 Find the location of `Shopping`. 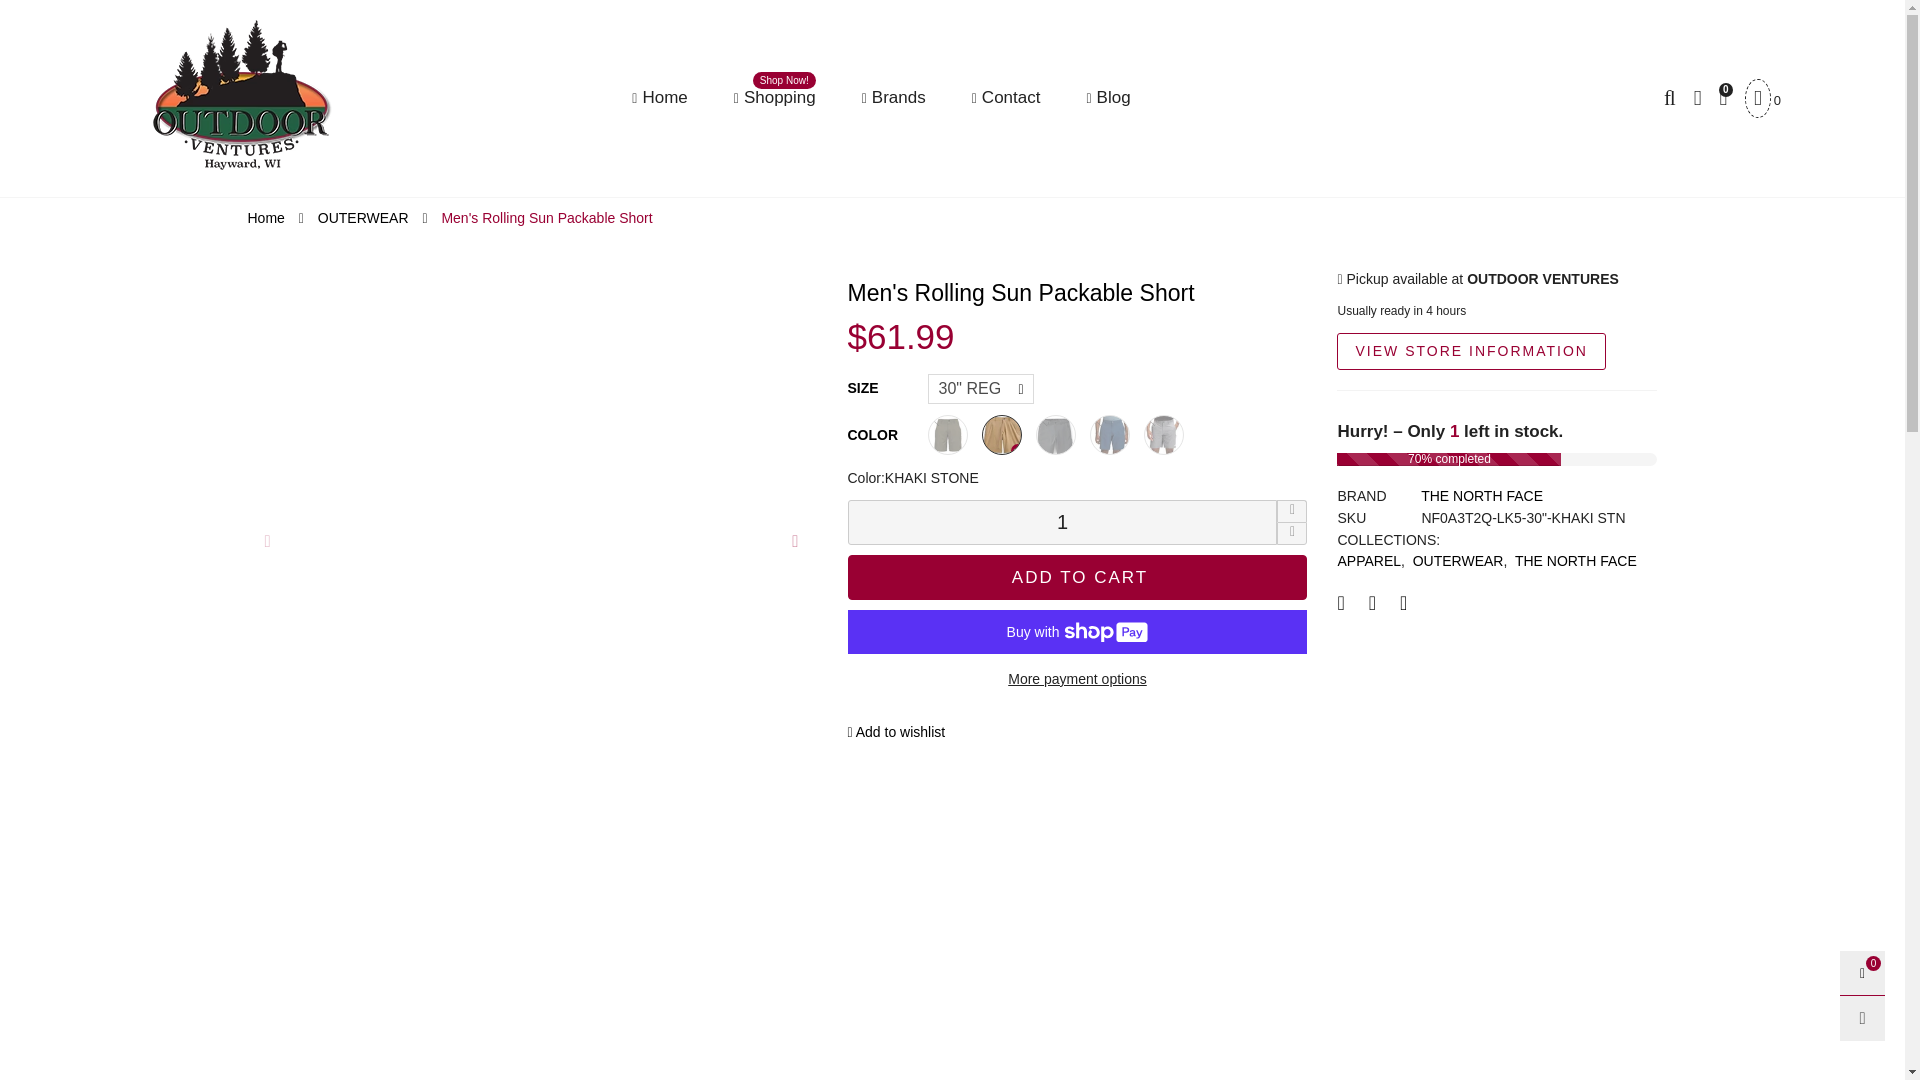

Shopping is located at coordinates (774, 97).